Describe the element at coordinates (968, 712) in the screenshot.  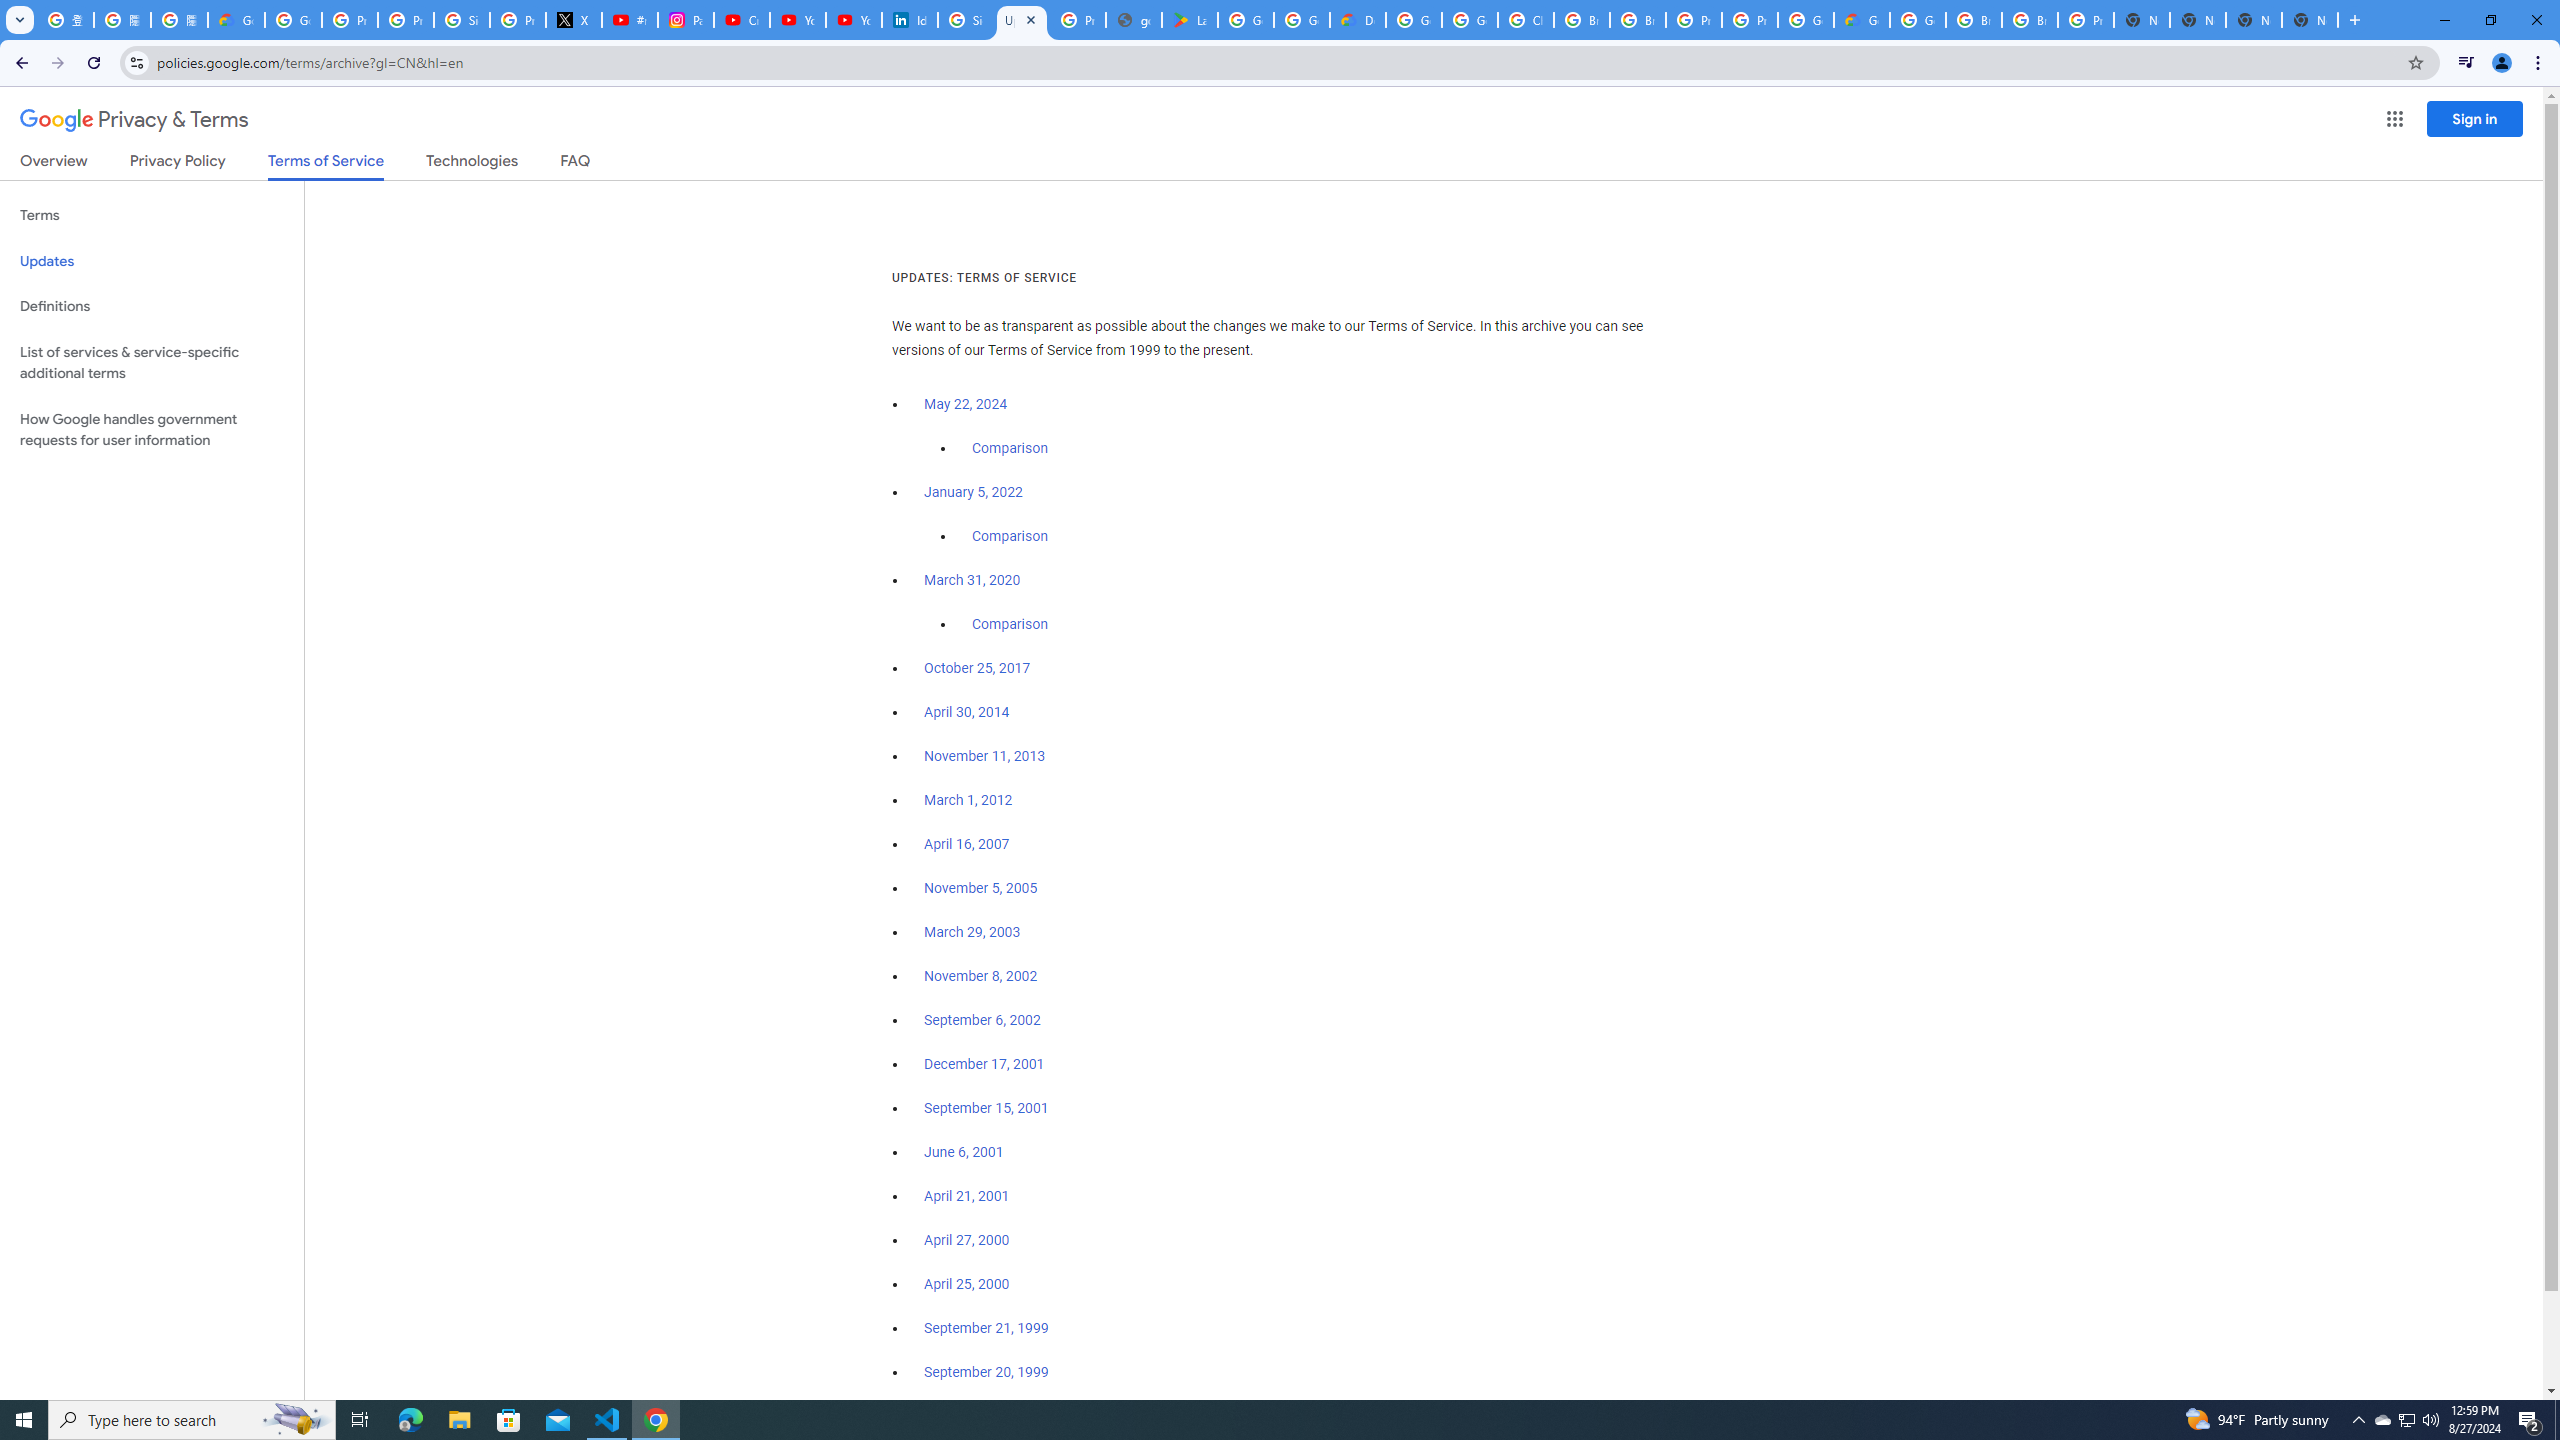
I see `April 30, 2014` at that location.